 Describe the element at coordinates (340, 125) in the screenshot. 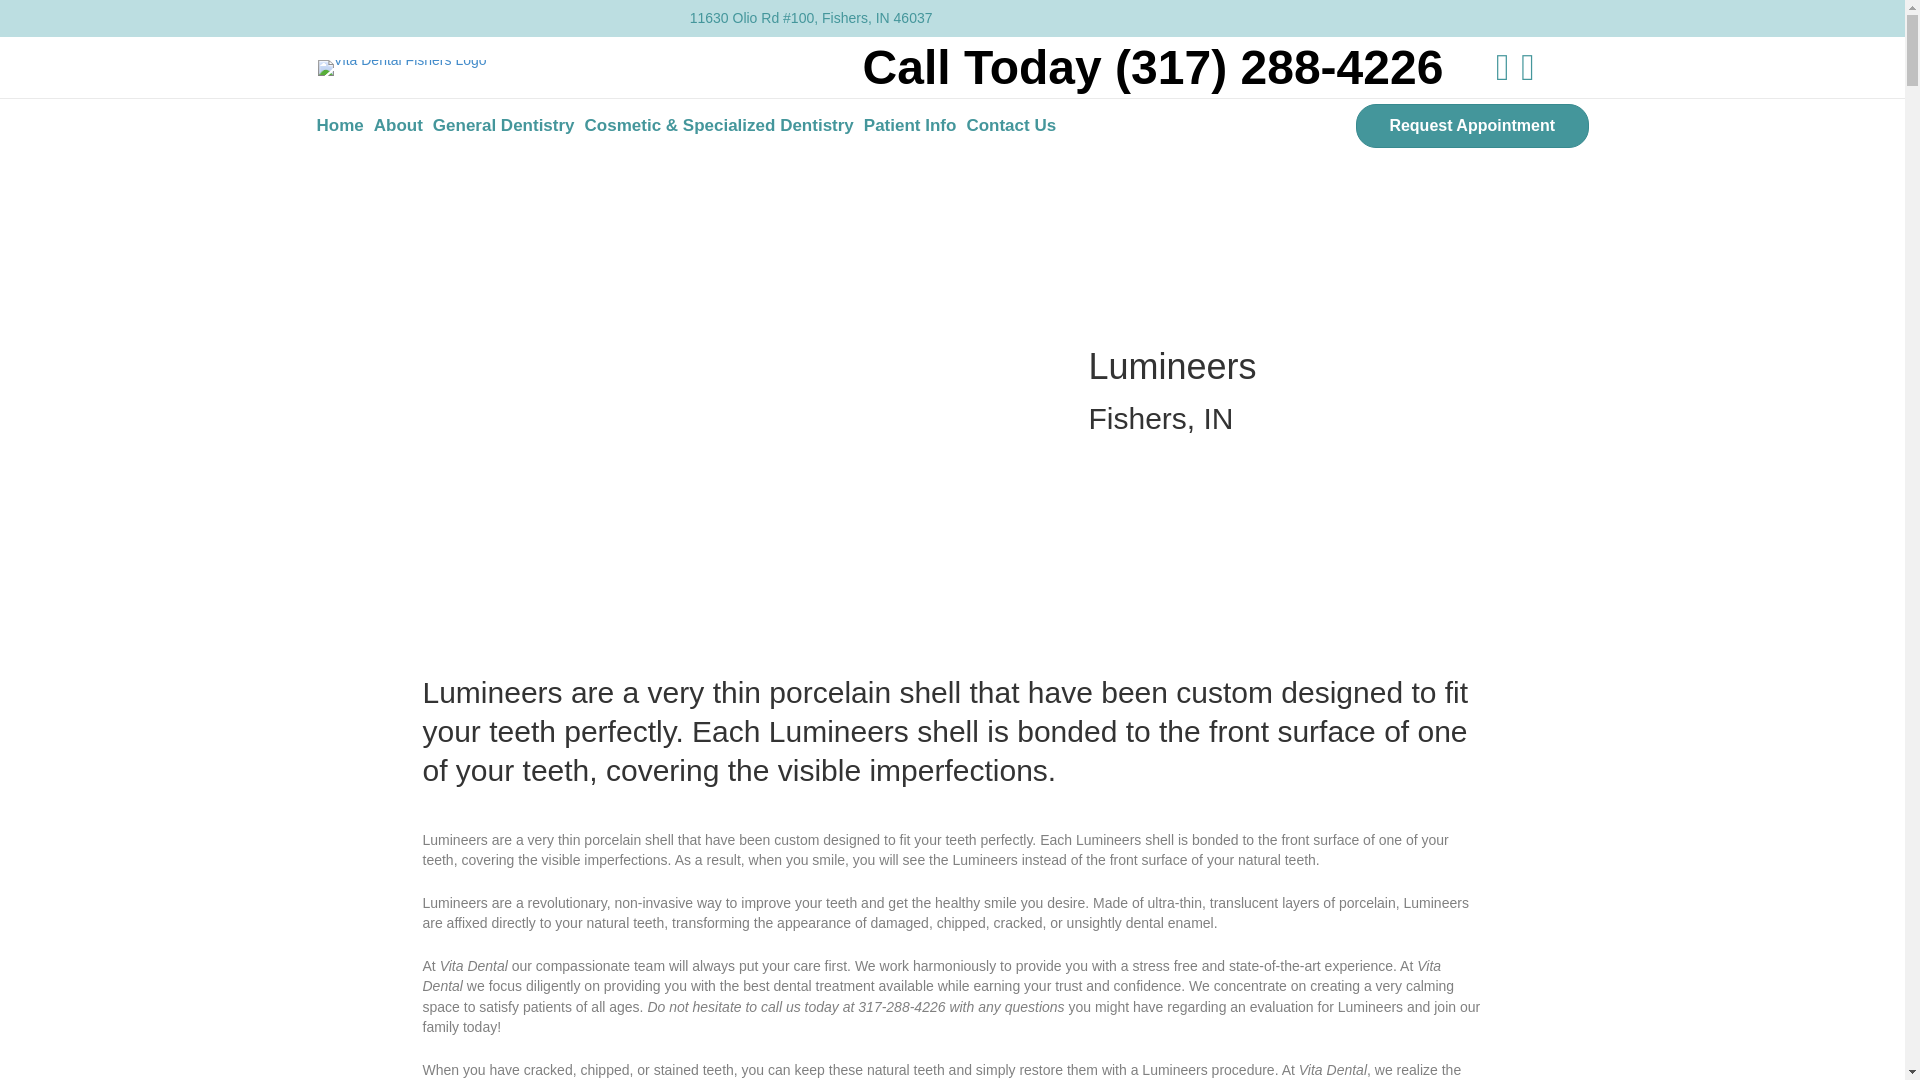

I see `Home` at that location.